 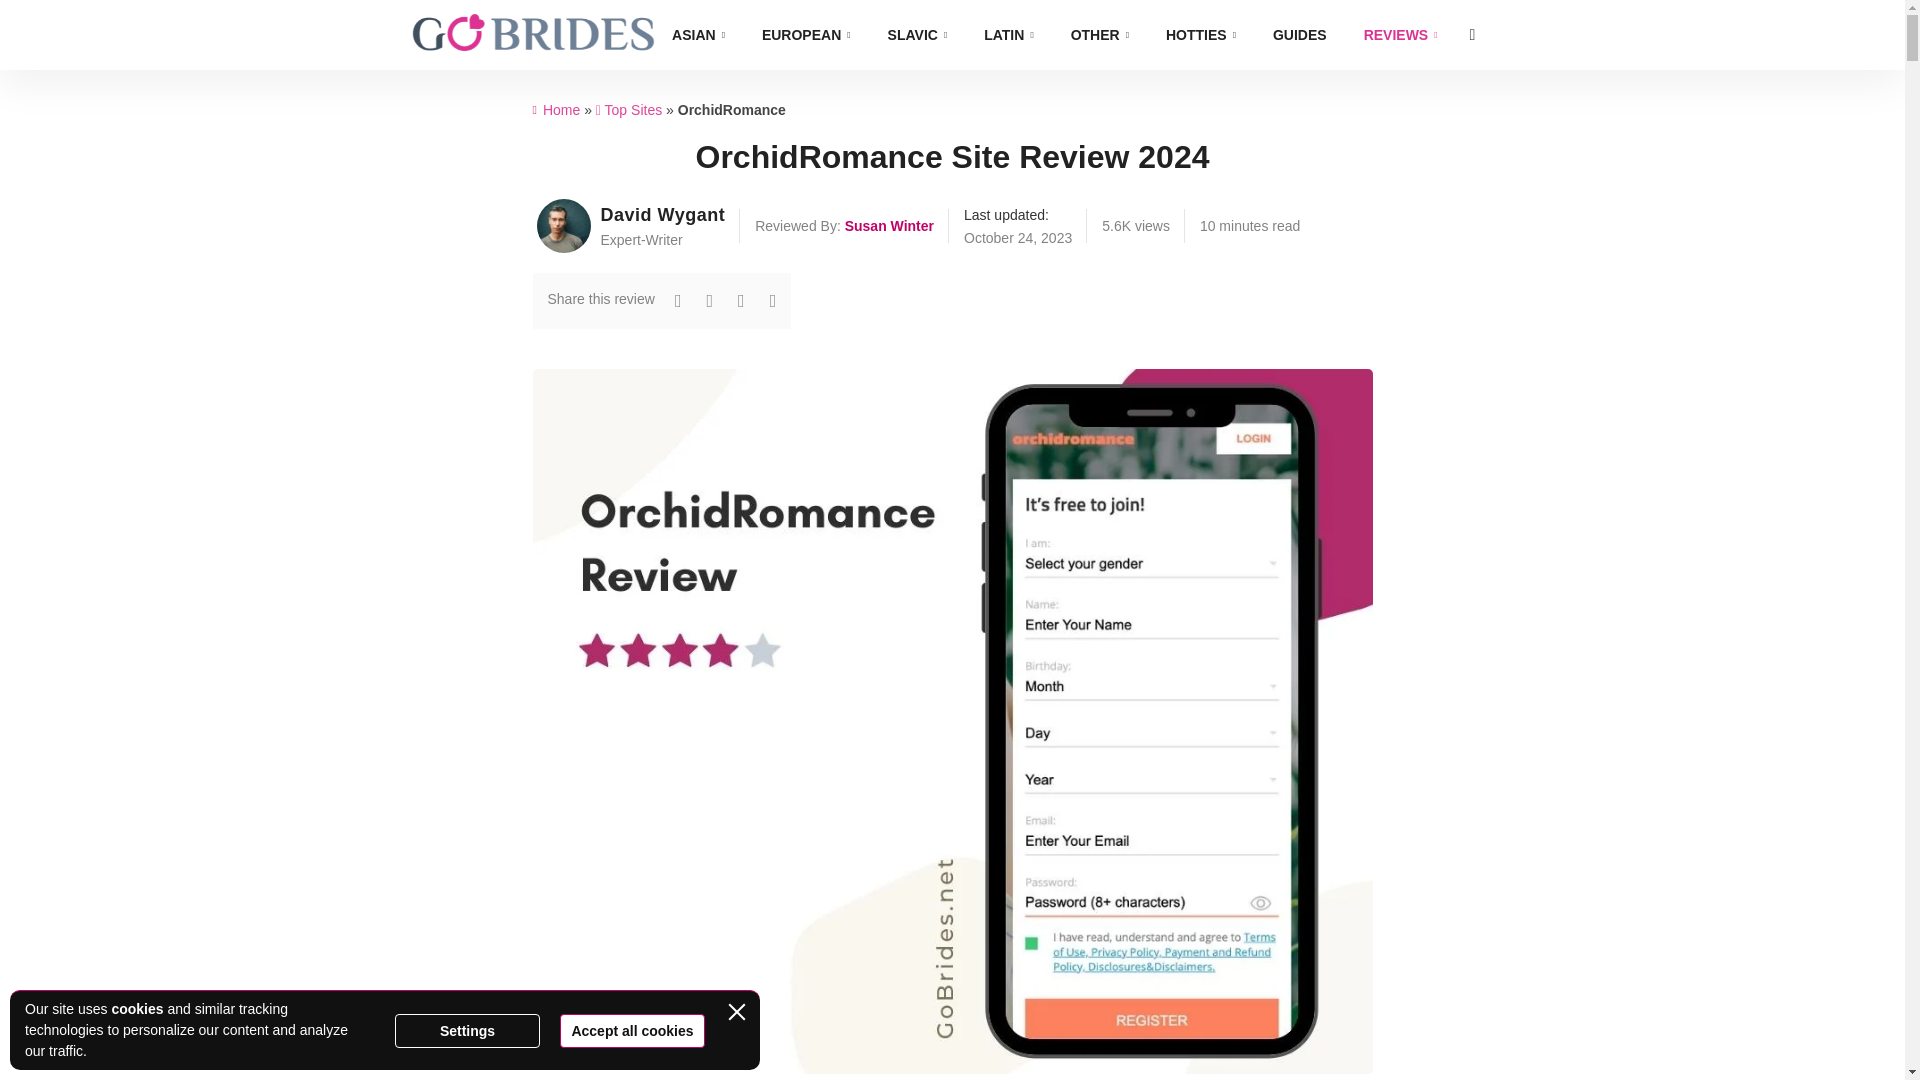 I want to click on EUROPEAN, so click(x=806, y=35).